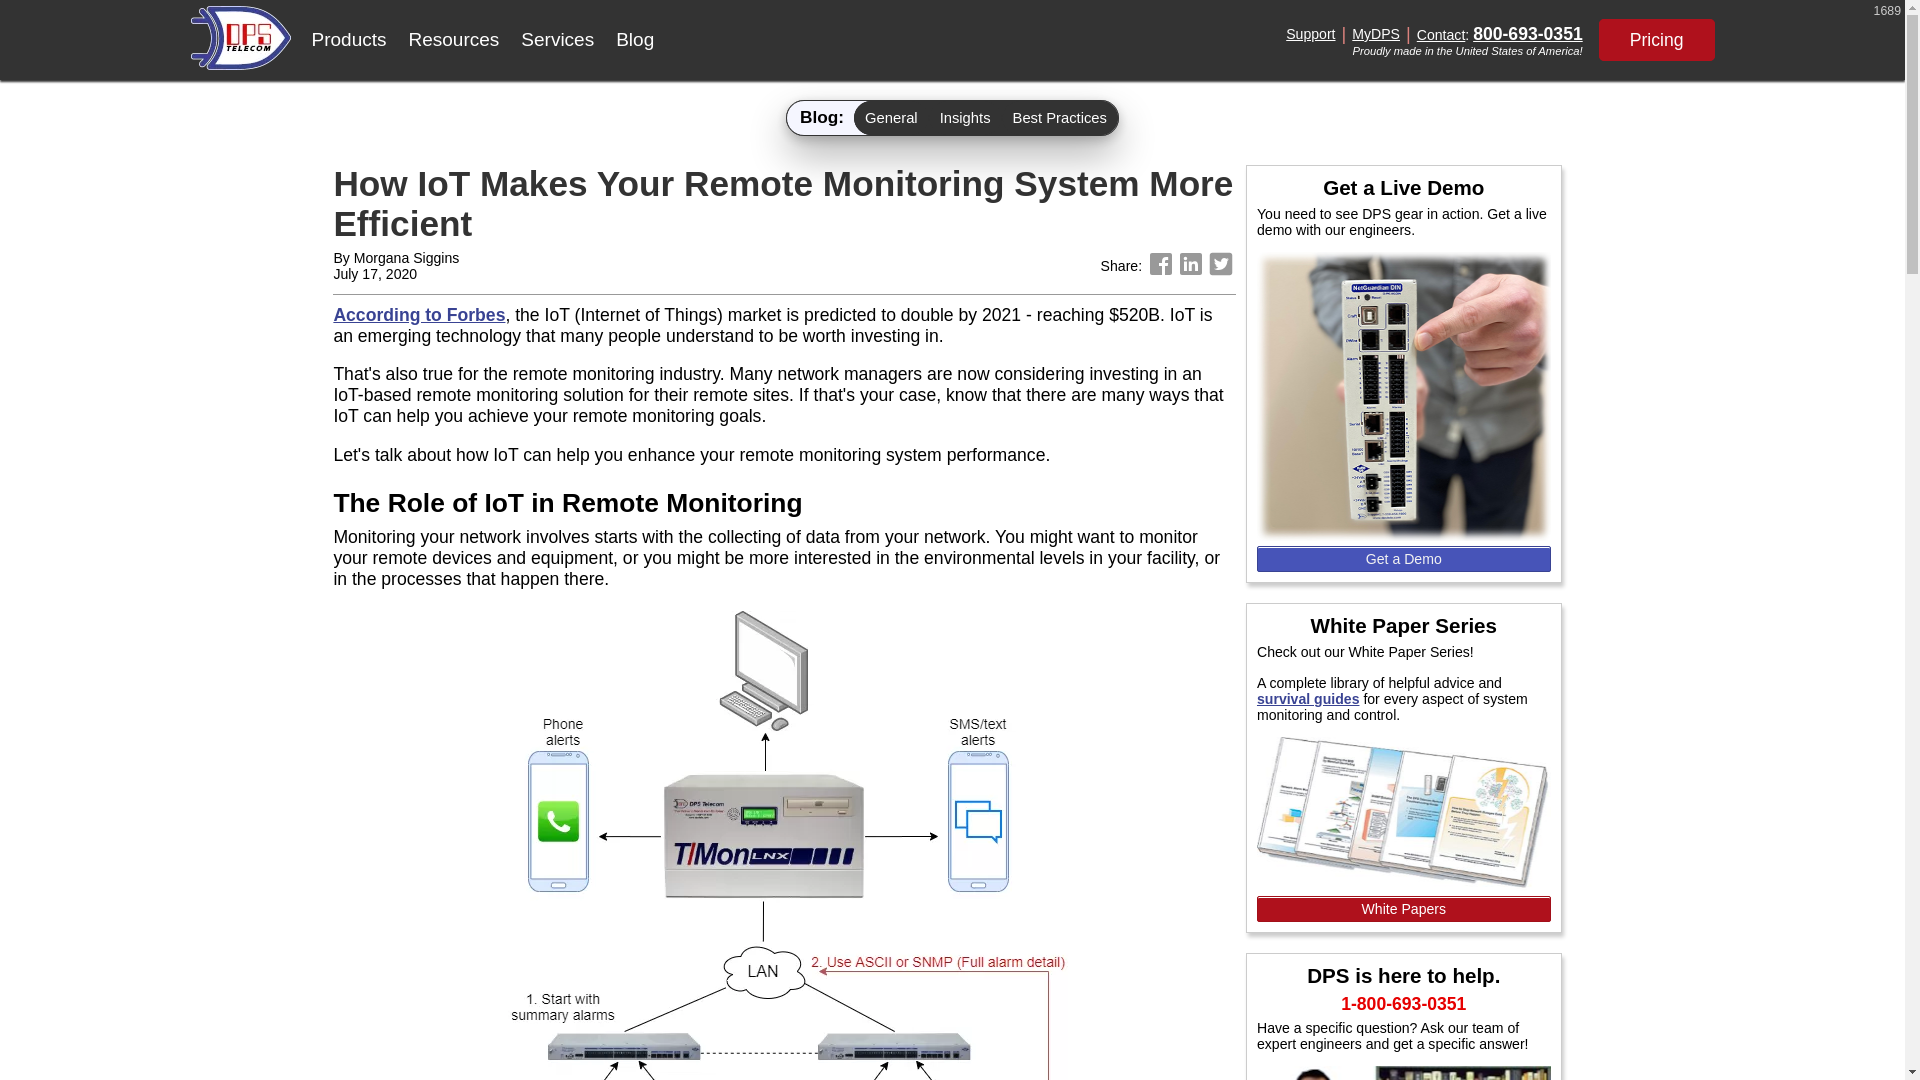 The width and height of the screenshot is (1920, 1080). Describe the element at coordinates (348, 40) in the screenshot. I see `Products` at that location.